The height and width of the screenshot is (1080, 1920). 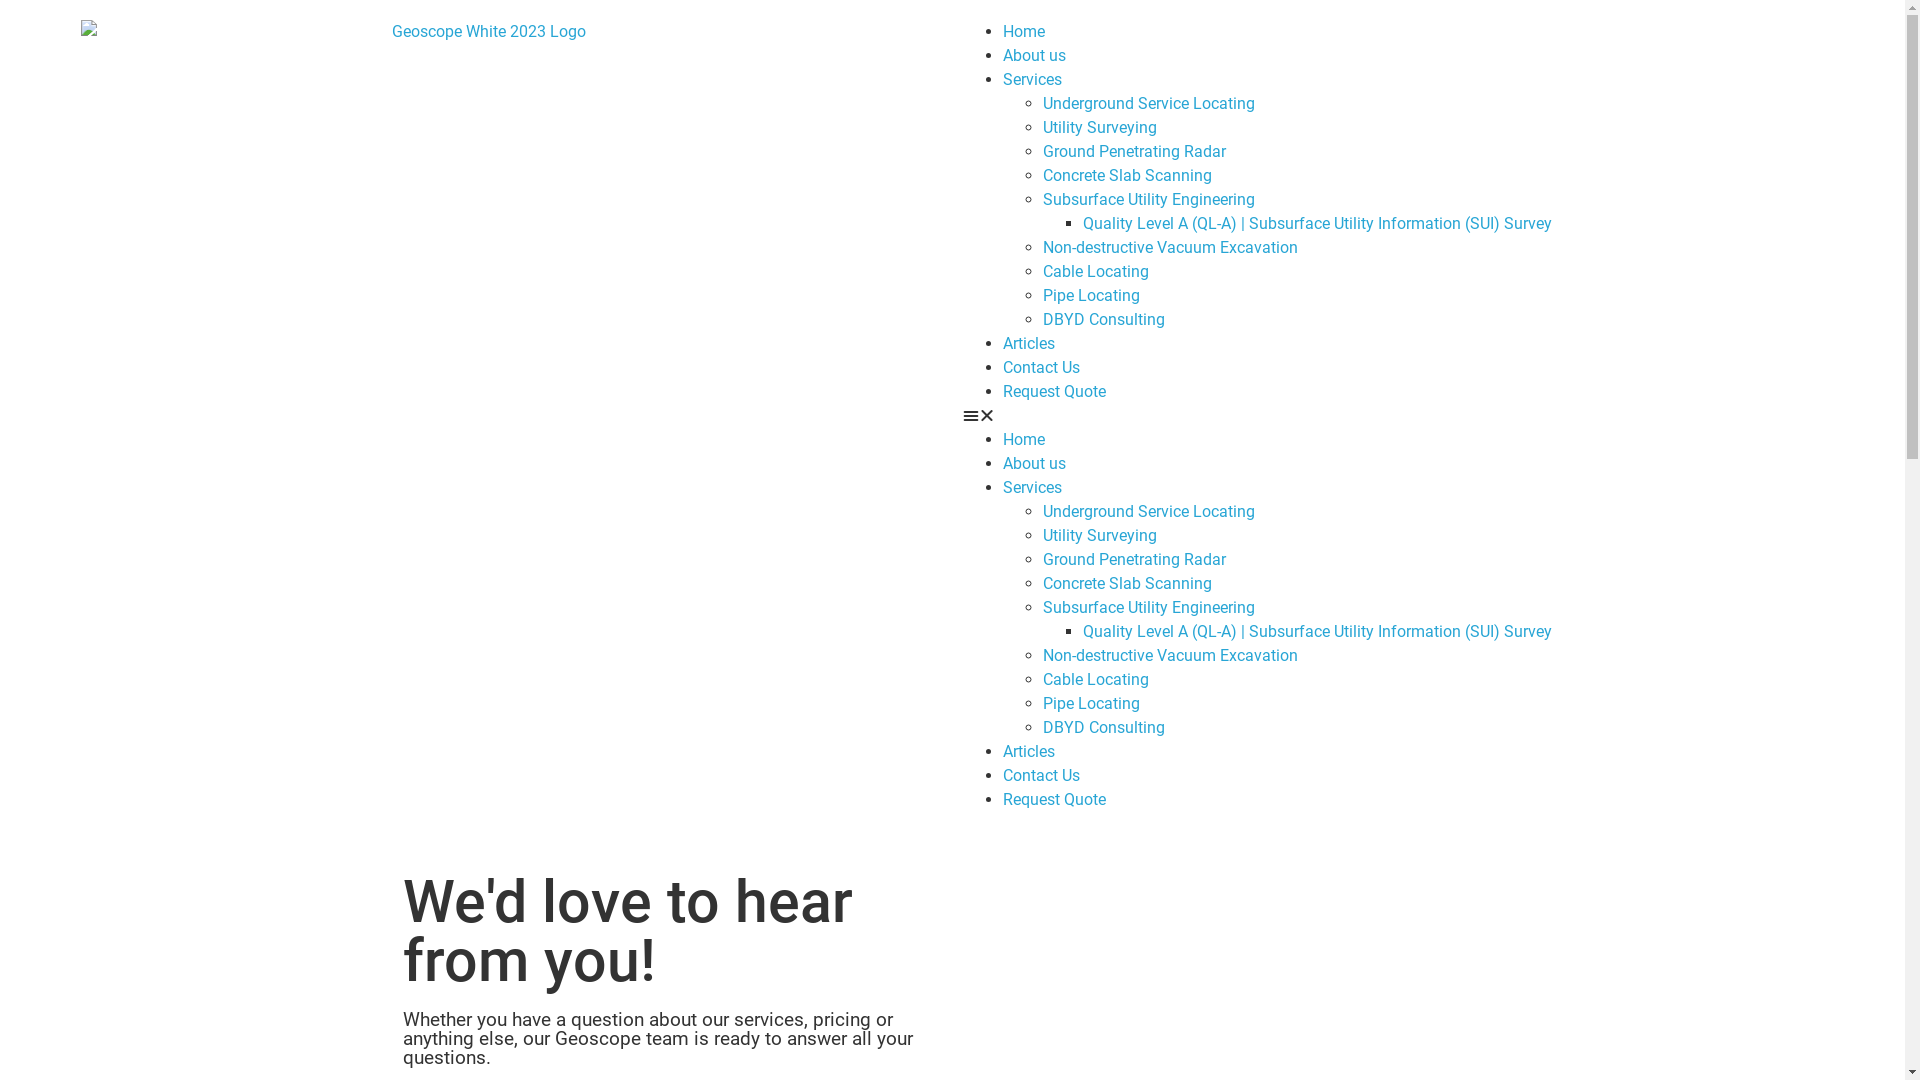 What do you see at coordinates (1103, 728) in the screenshot?
I see `DBYD Consulting` at bounding box center [1103, 728].